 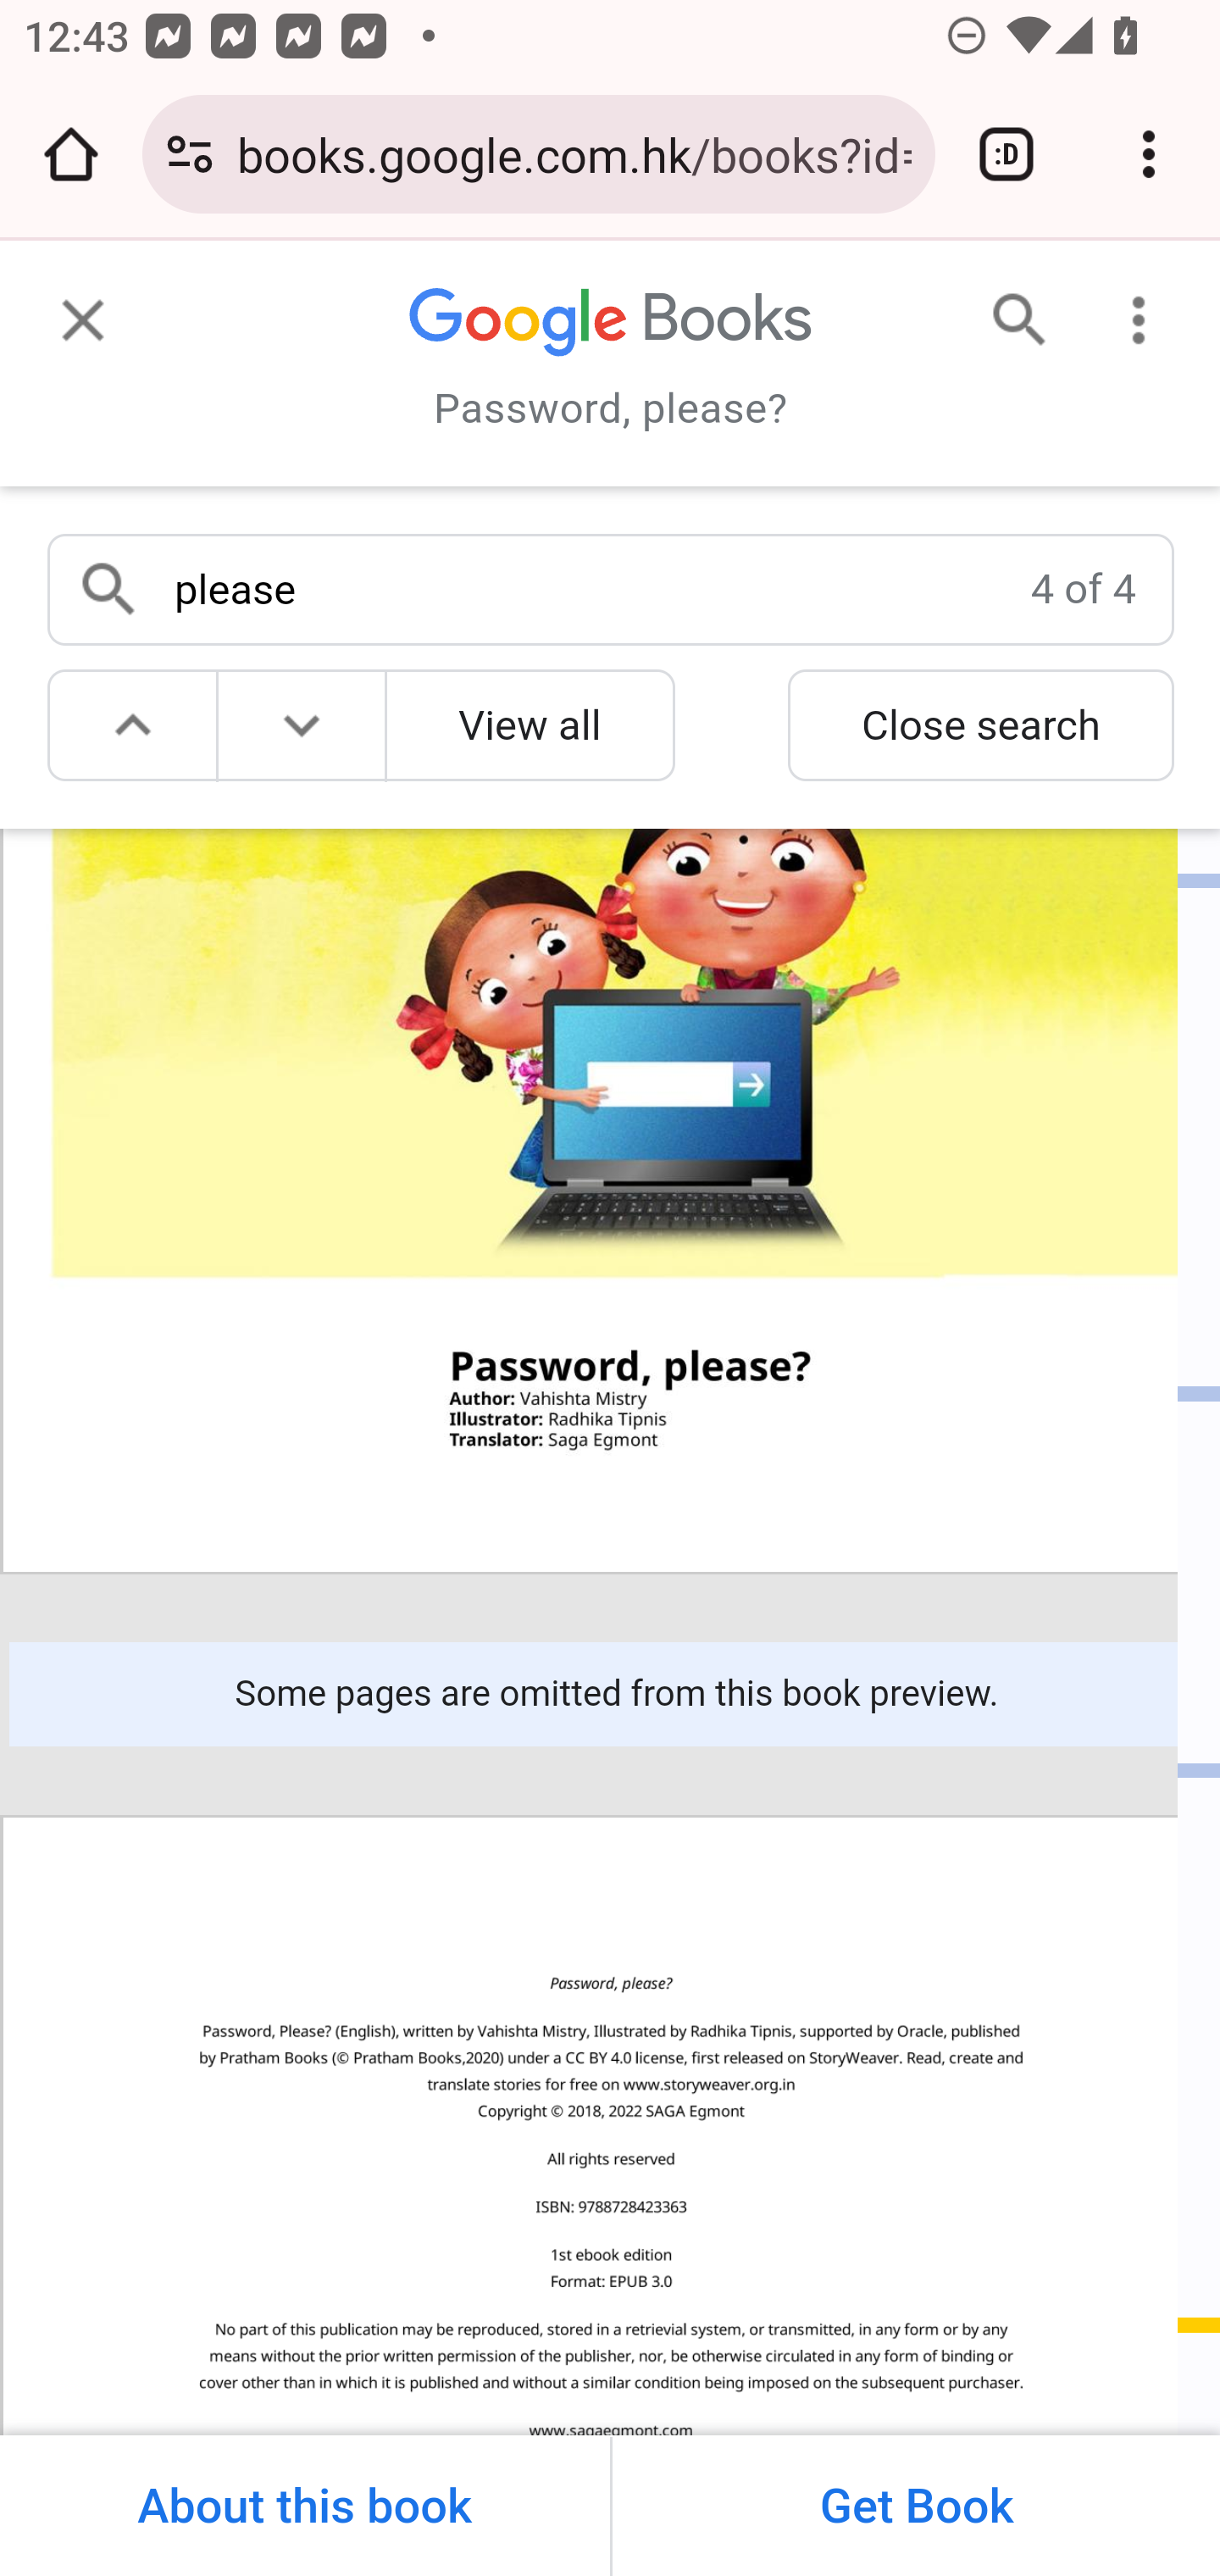 I want to click on Customize and control Google Chrome, so click(x=1149, y=154).